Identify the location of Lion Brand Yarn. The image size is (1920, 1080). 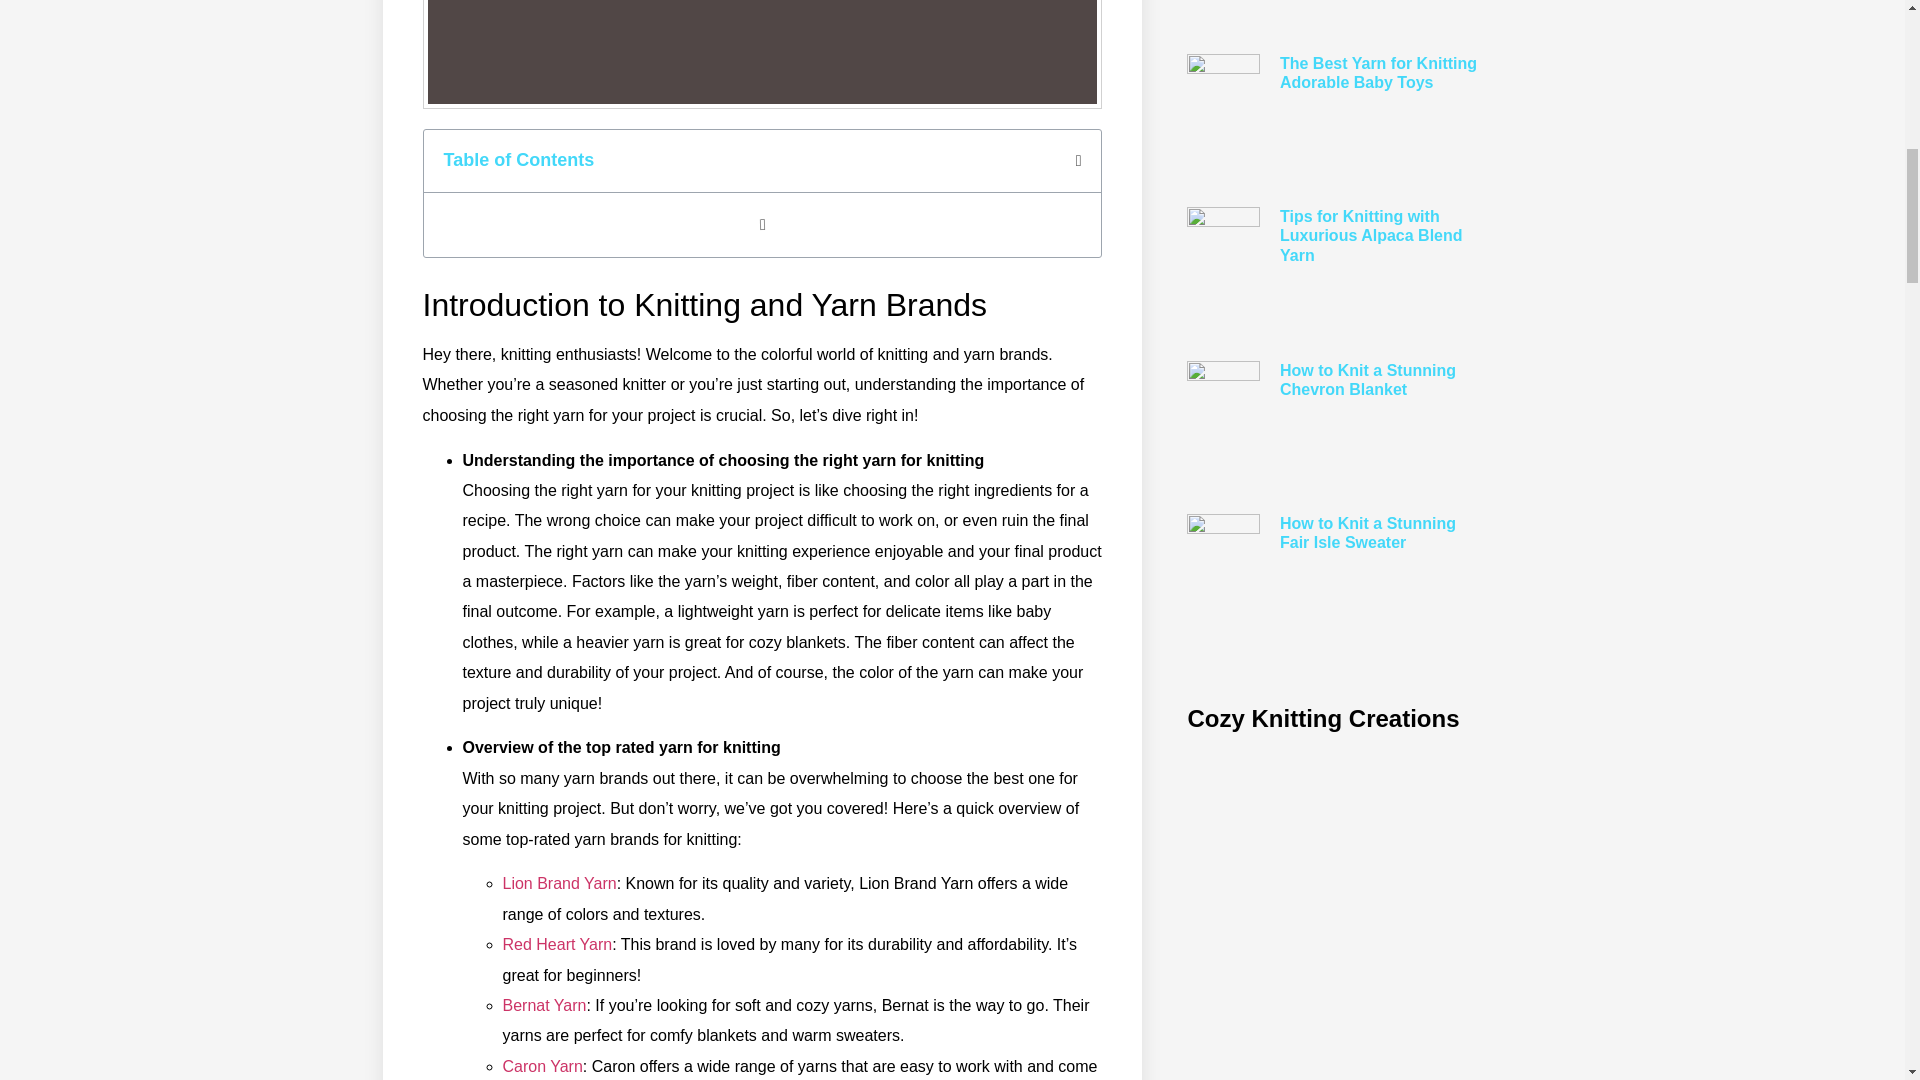
(558, 883).